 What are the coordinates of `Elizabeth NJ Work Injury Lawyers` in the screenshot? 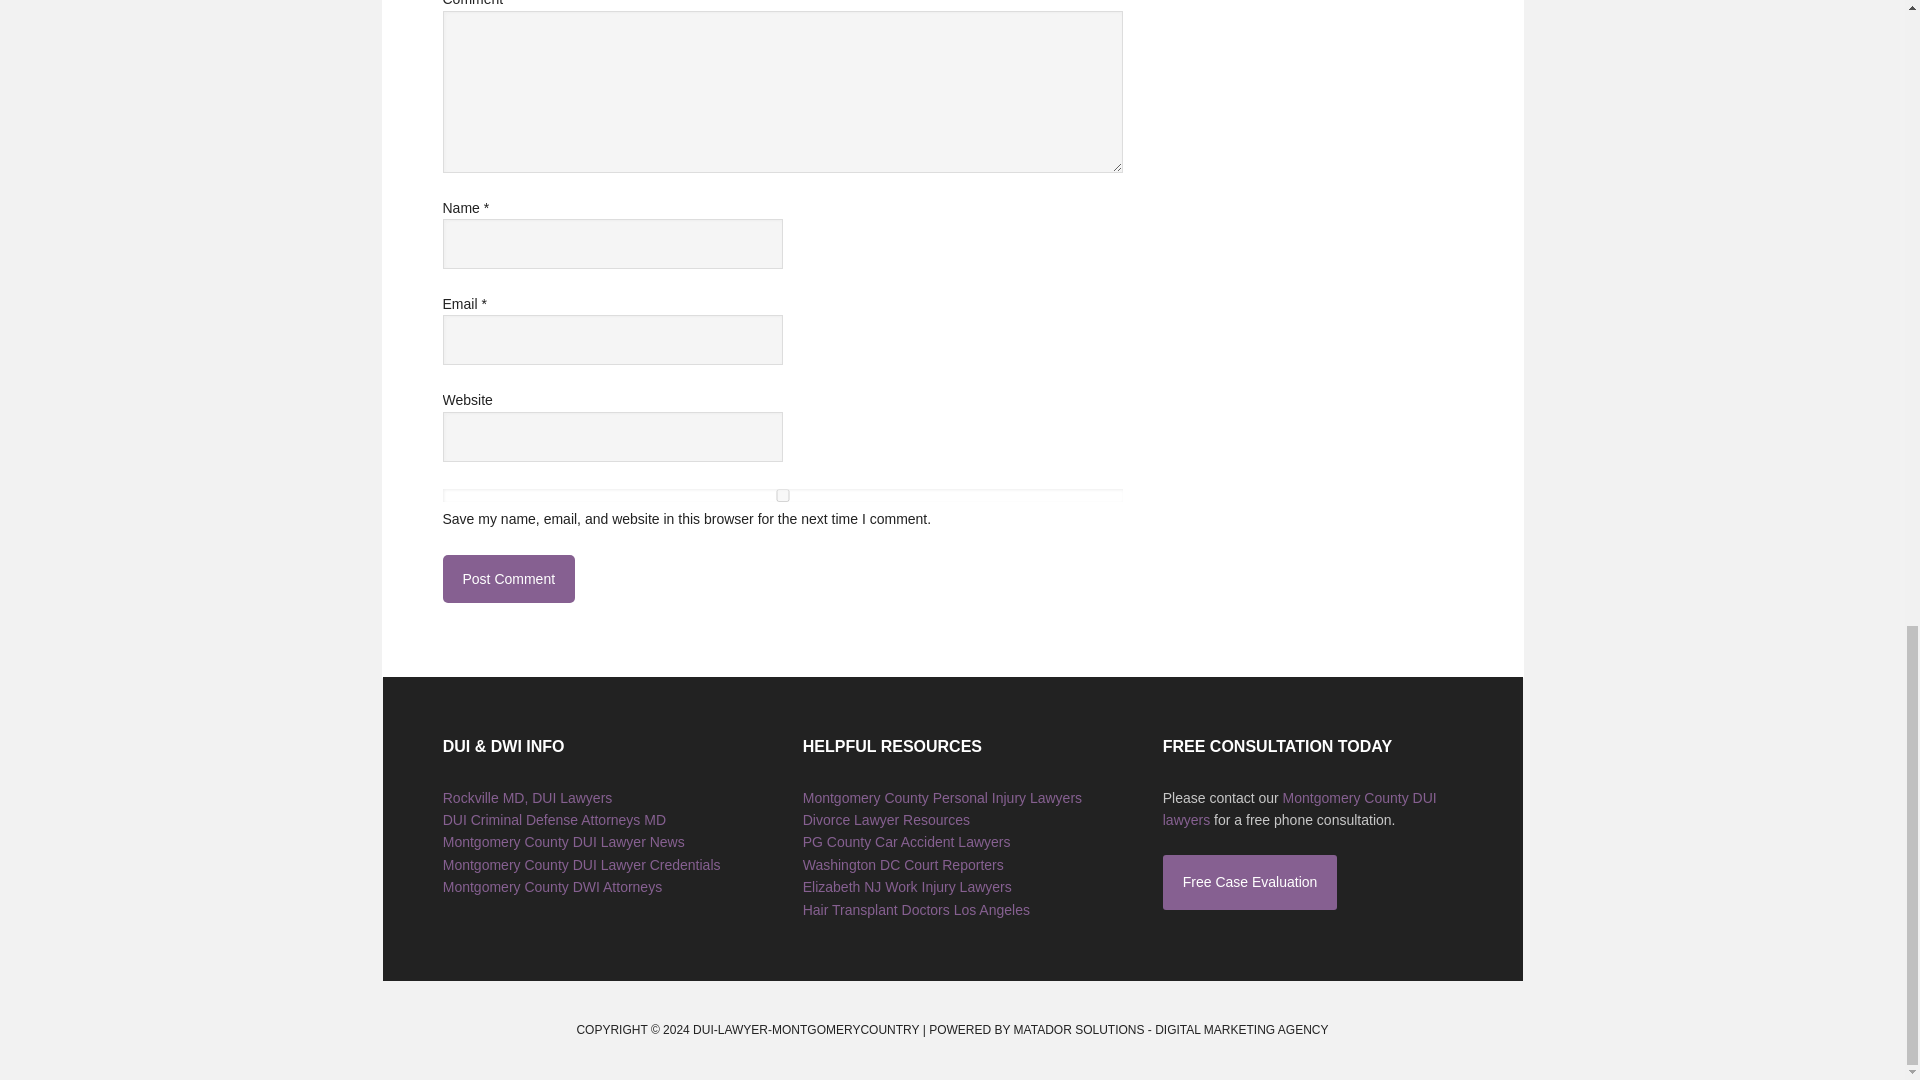 It's located at (906, 887).